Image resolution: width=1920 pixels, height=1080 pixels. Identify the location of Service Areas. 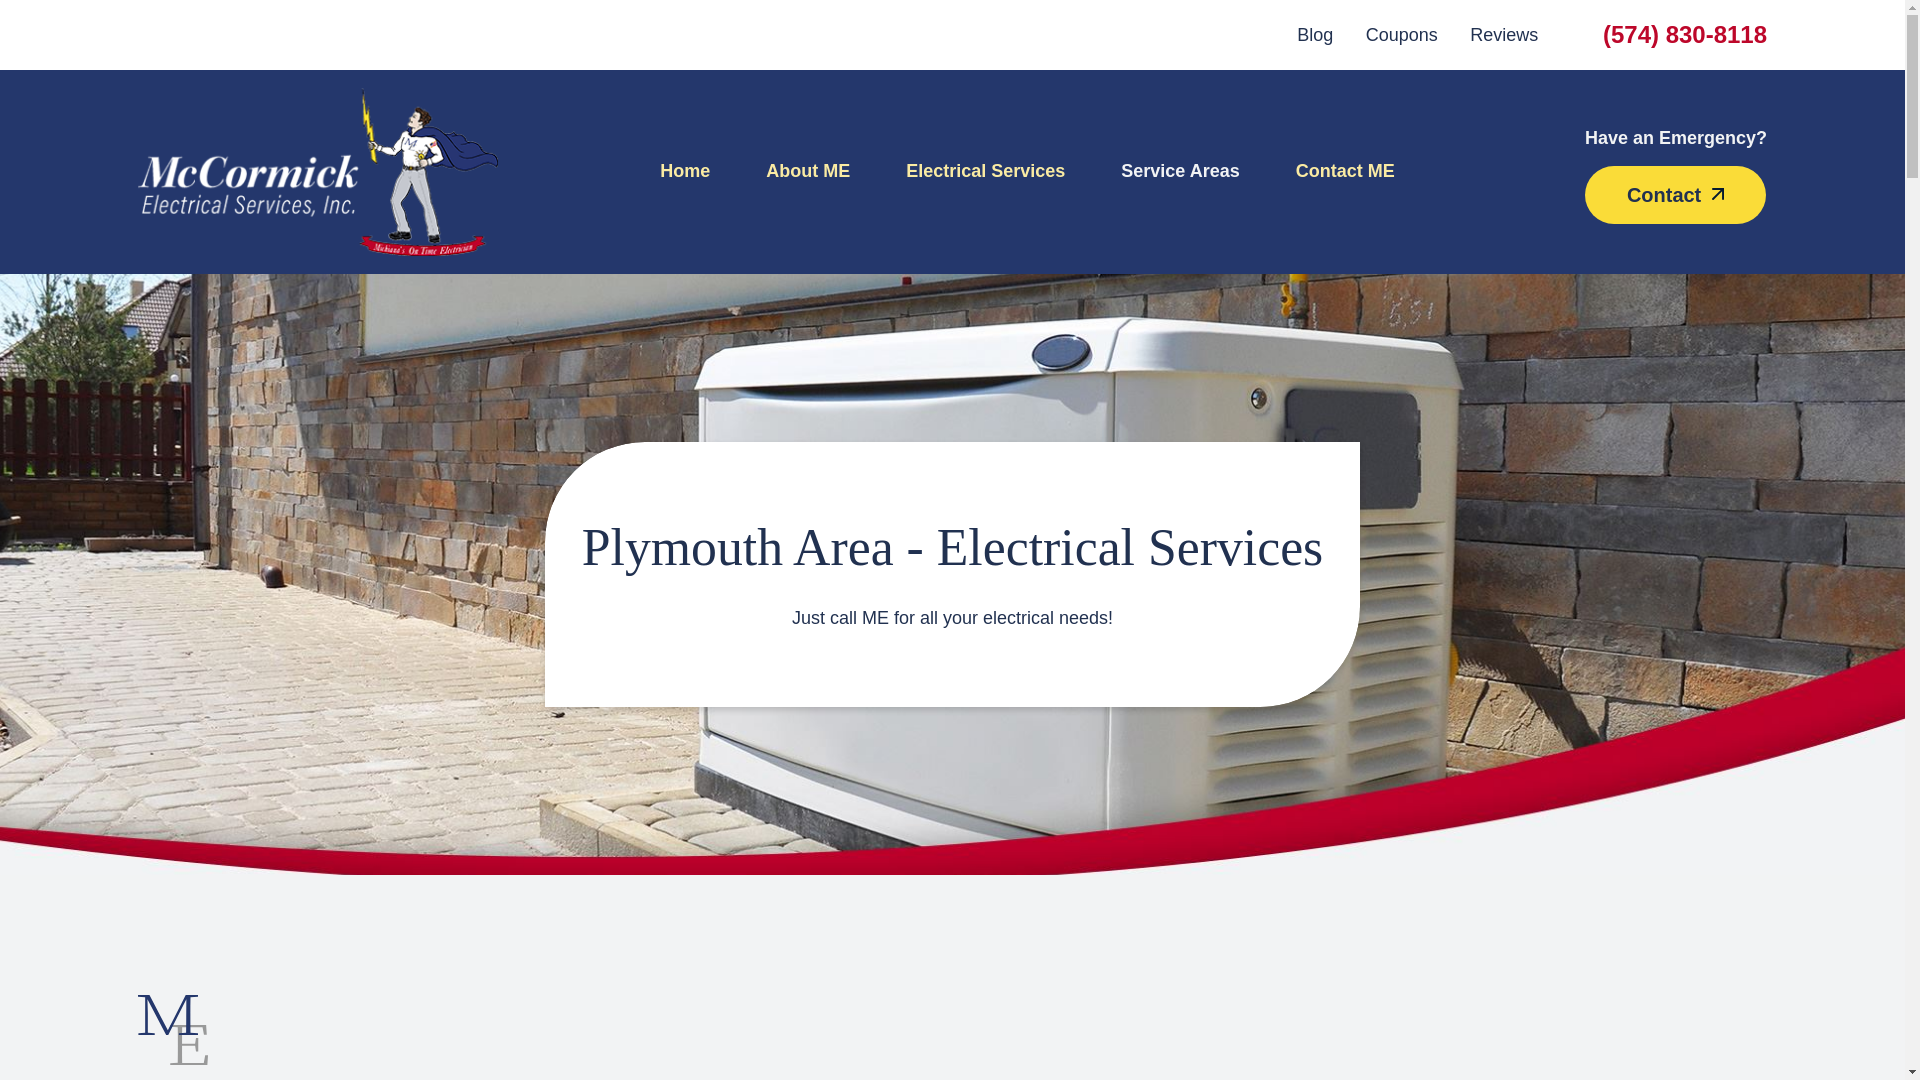
(1180, 171).